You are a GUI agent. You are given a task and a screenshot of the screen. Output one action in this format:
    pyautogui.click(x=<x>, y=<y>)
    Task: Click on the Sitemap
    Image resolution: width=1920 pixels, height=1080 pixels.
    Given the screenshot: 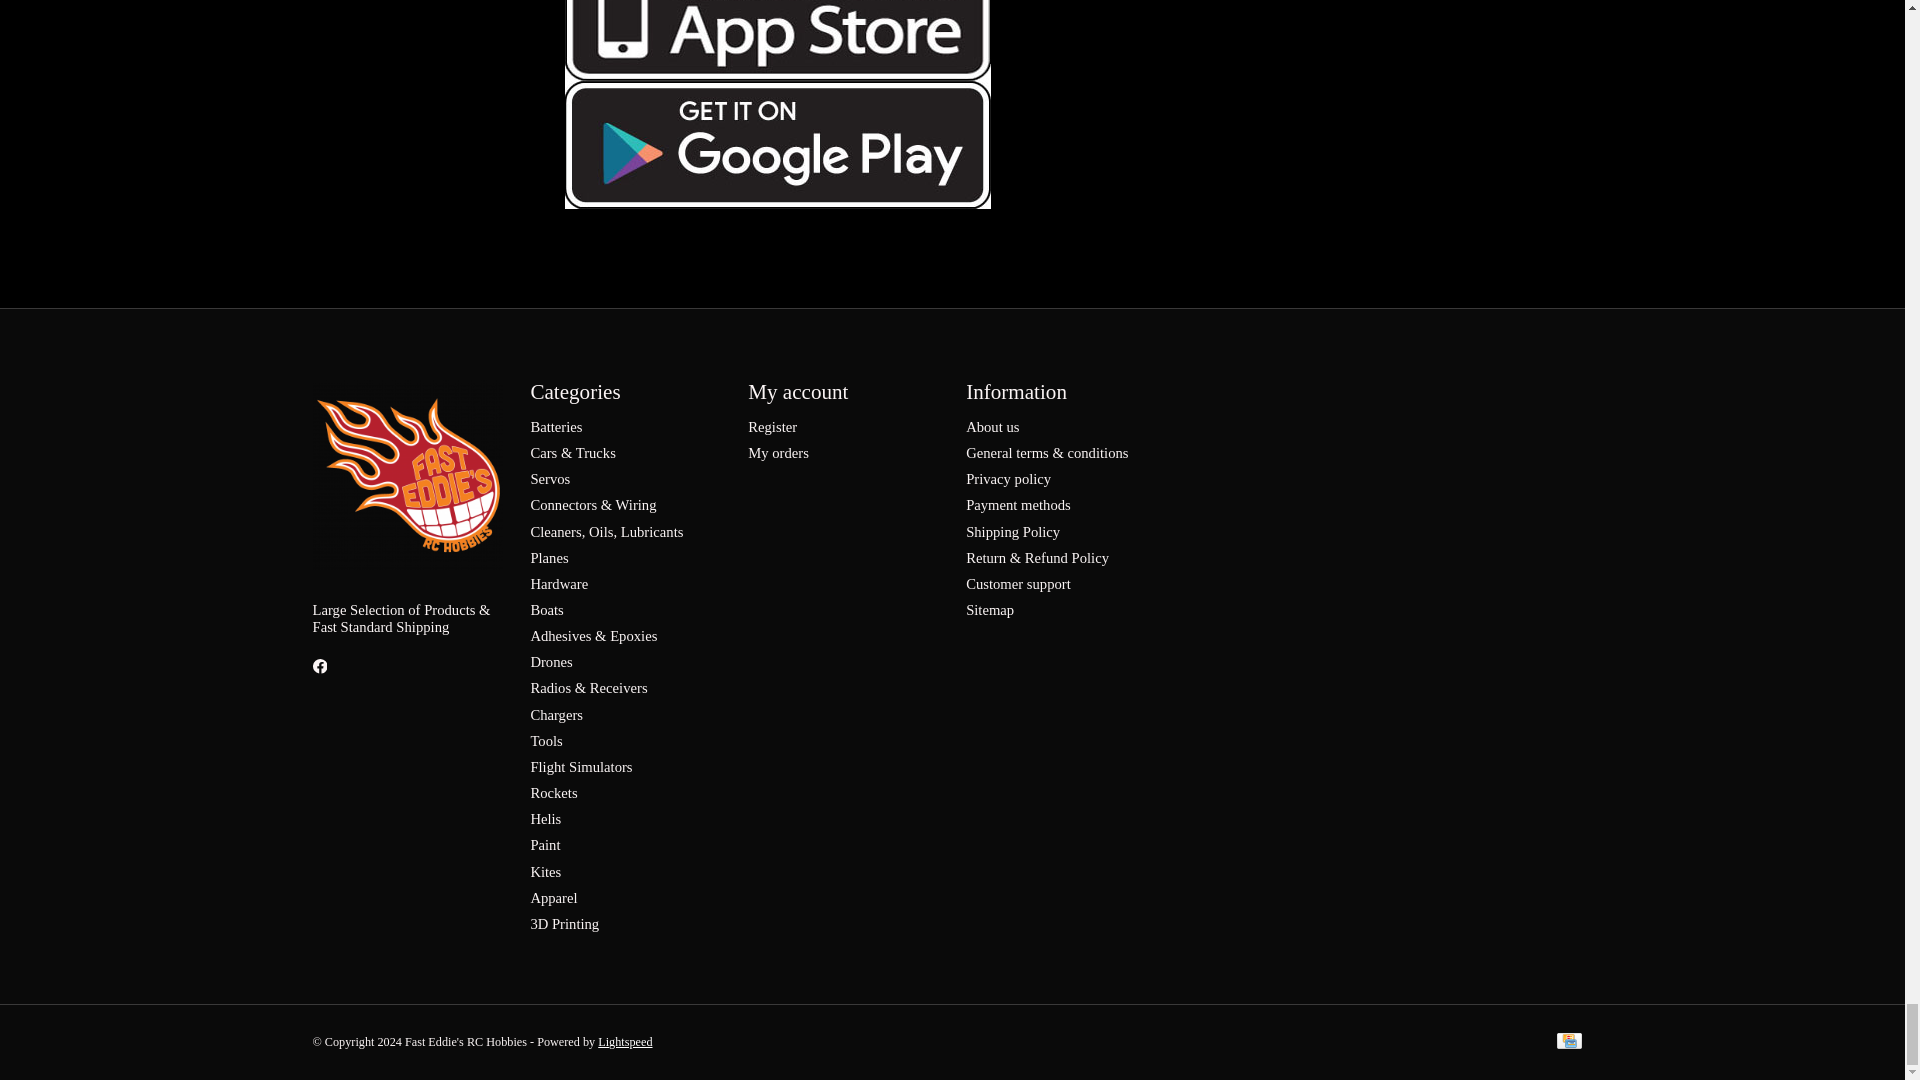 What is the action you would take?
    pyautogui.click(x=989, y=609)
    